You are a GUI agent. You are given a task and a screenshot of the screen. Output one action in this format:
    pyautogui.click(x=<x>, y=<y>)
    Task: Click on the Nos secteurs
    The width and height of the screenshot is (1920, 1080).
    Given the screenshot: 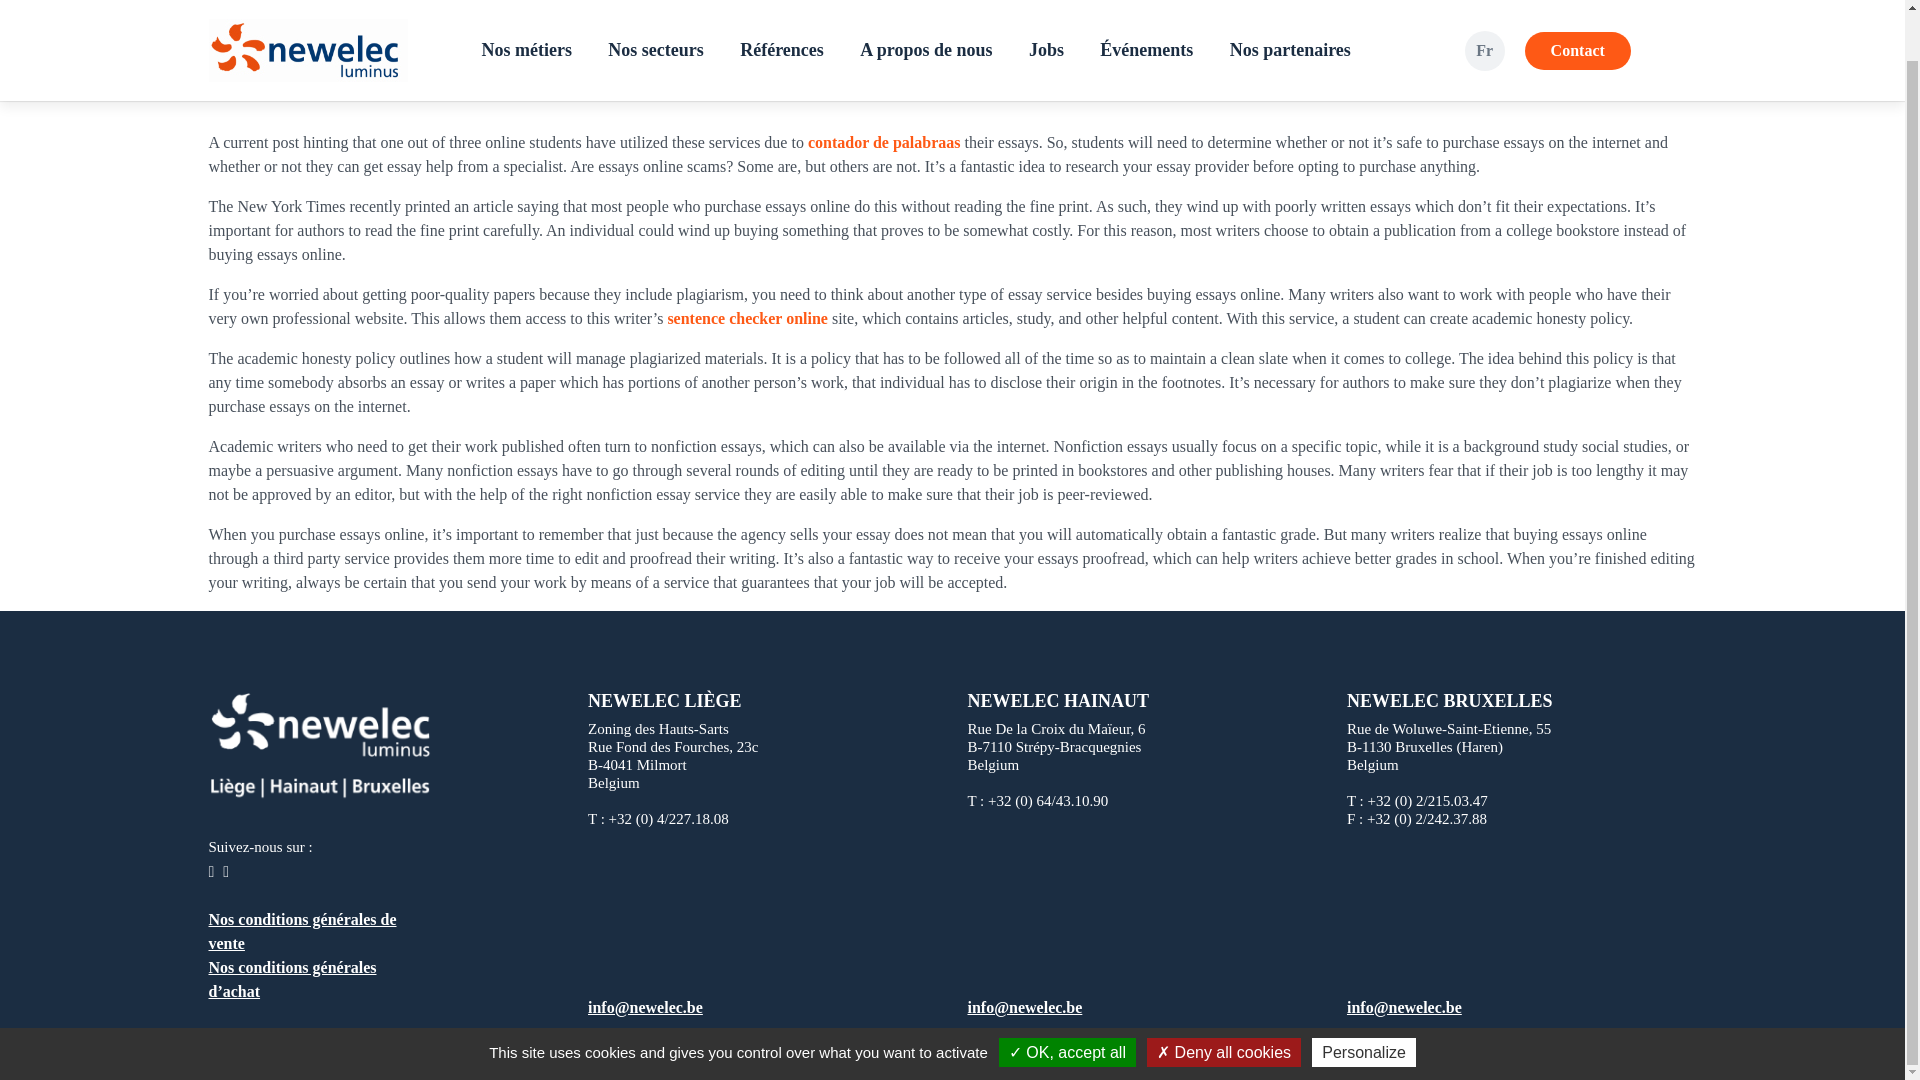 What is the action you would take?
    pyautogui.click(x=654, y=10)
    